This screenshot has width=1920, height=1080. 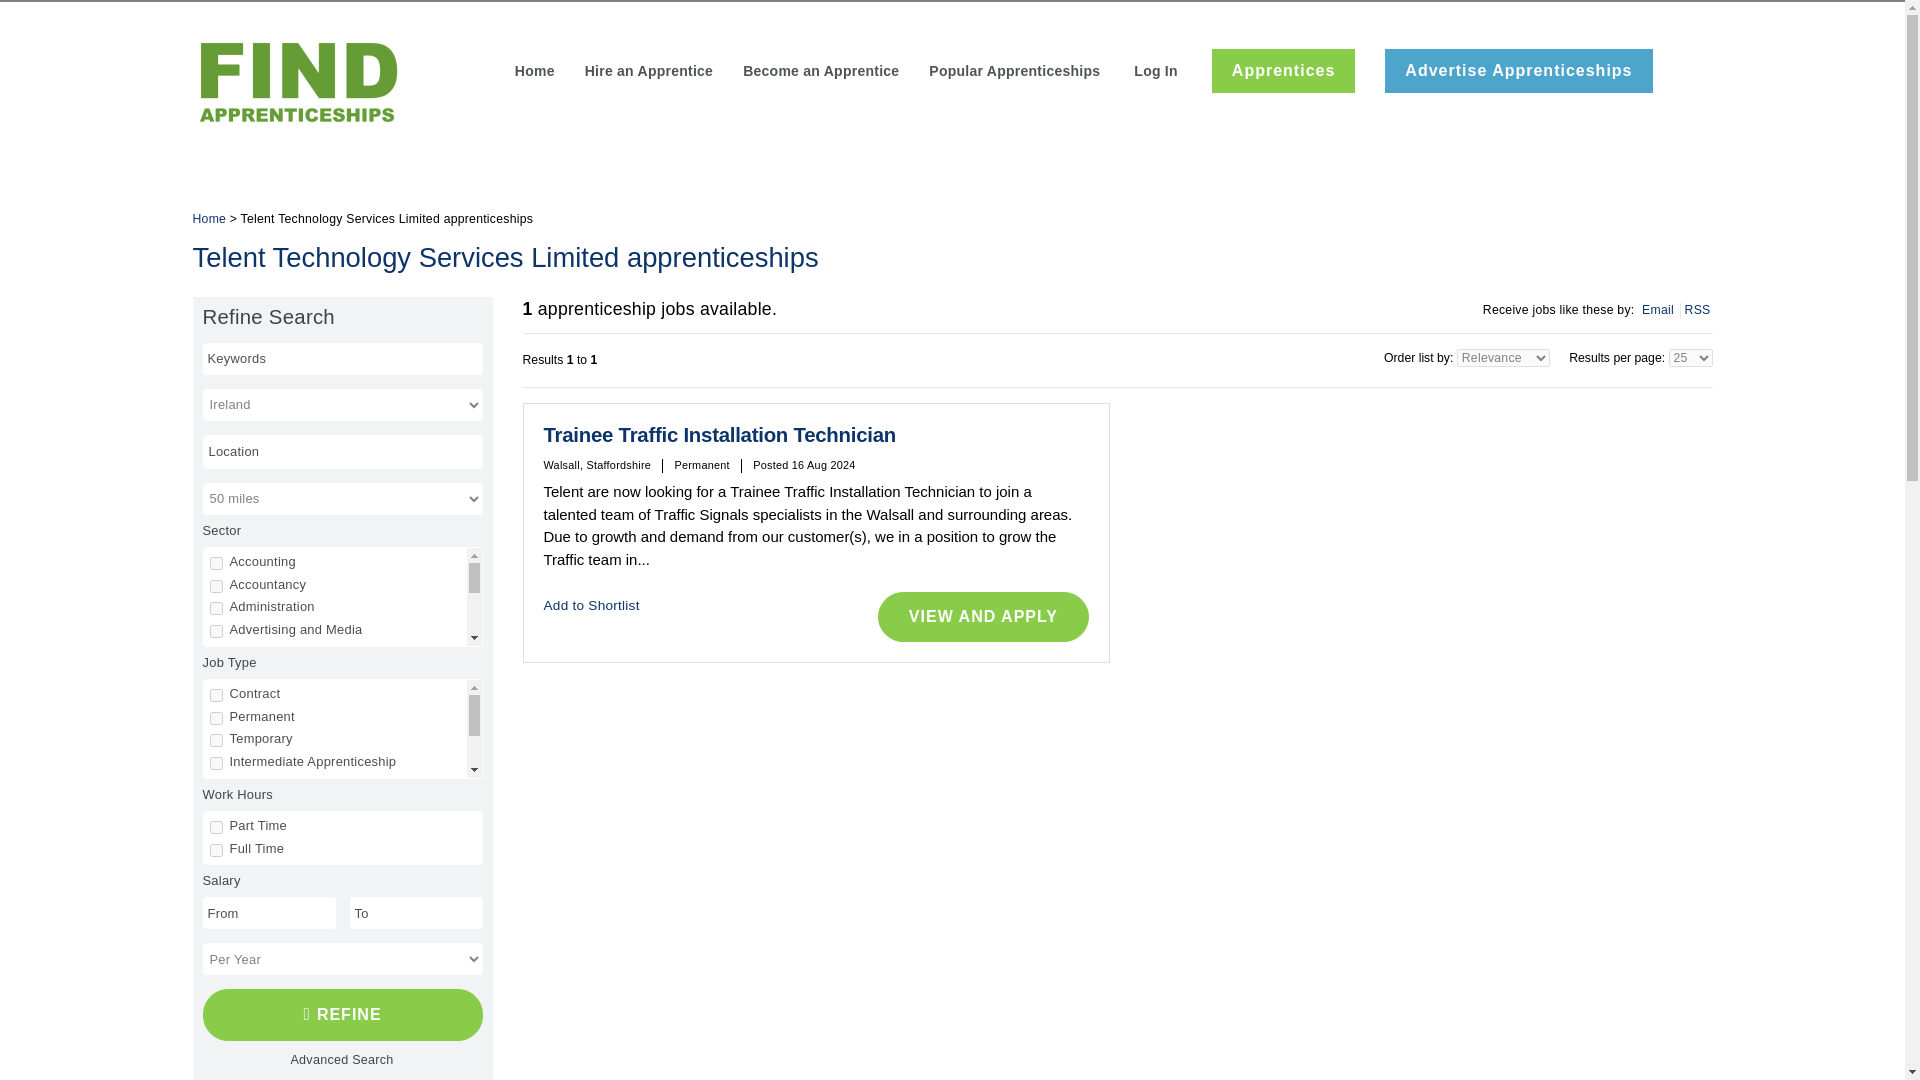 What do you see at coordinates (216, 878) in the screenshot?
I see `5` at bounding box center [216, 878].